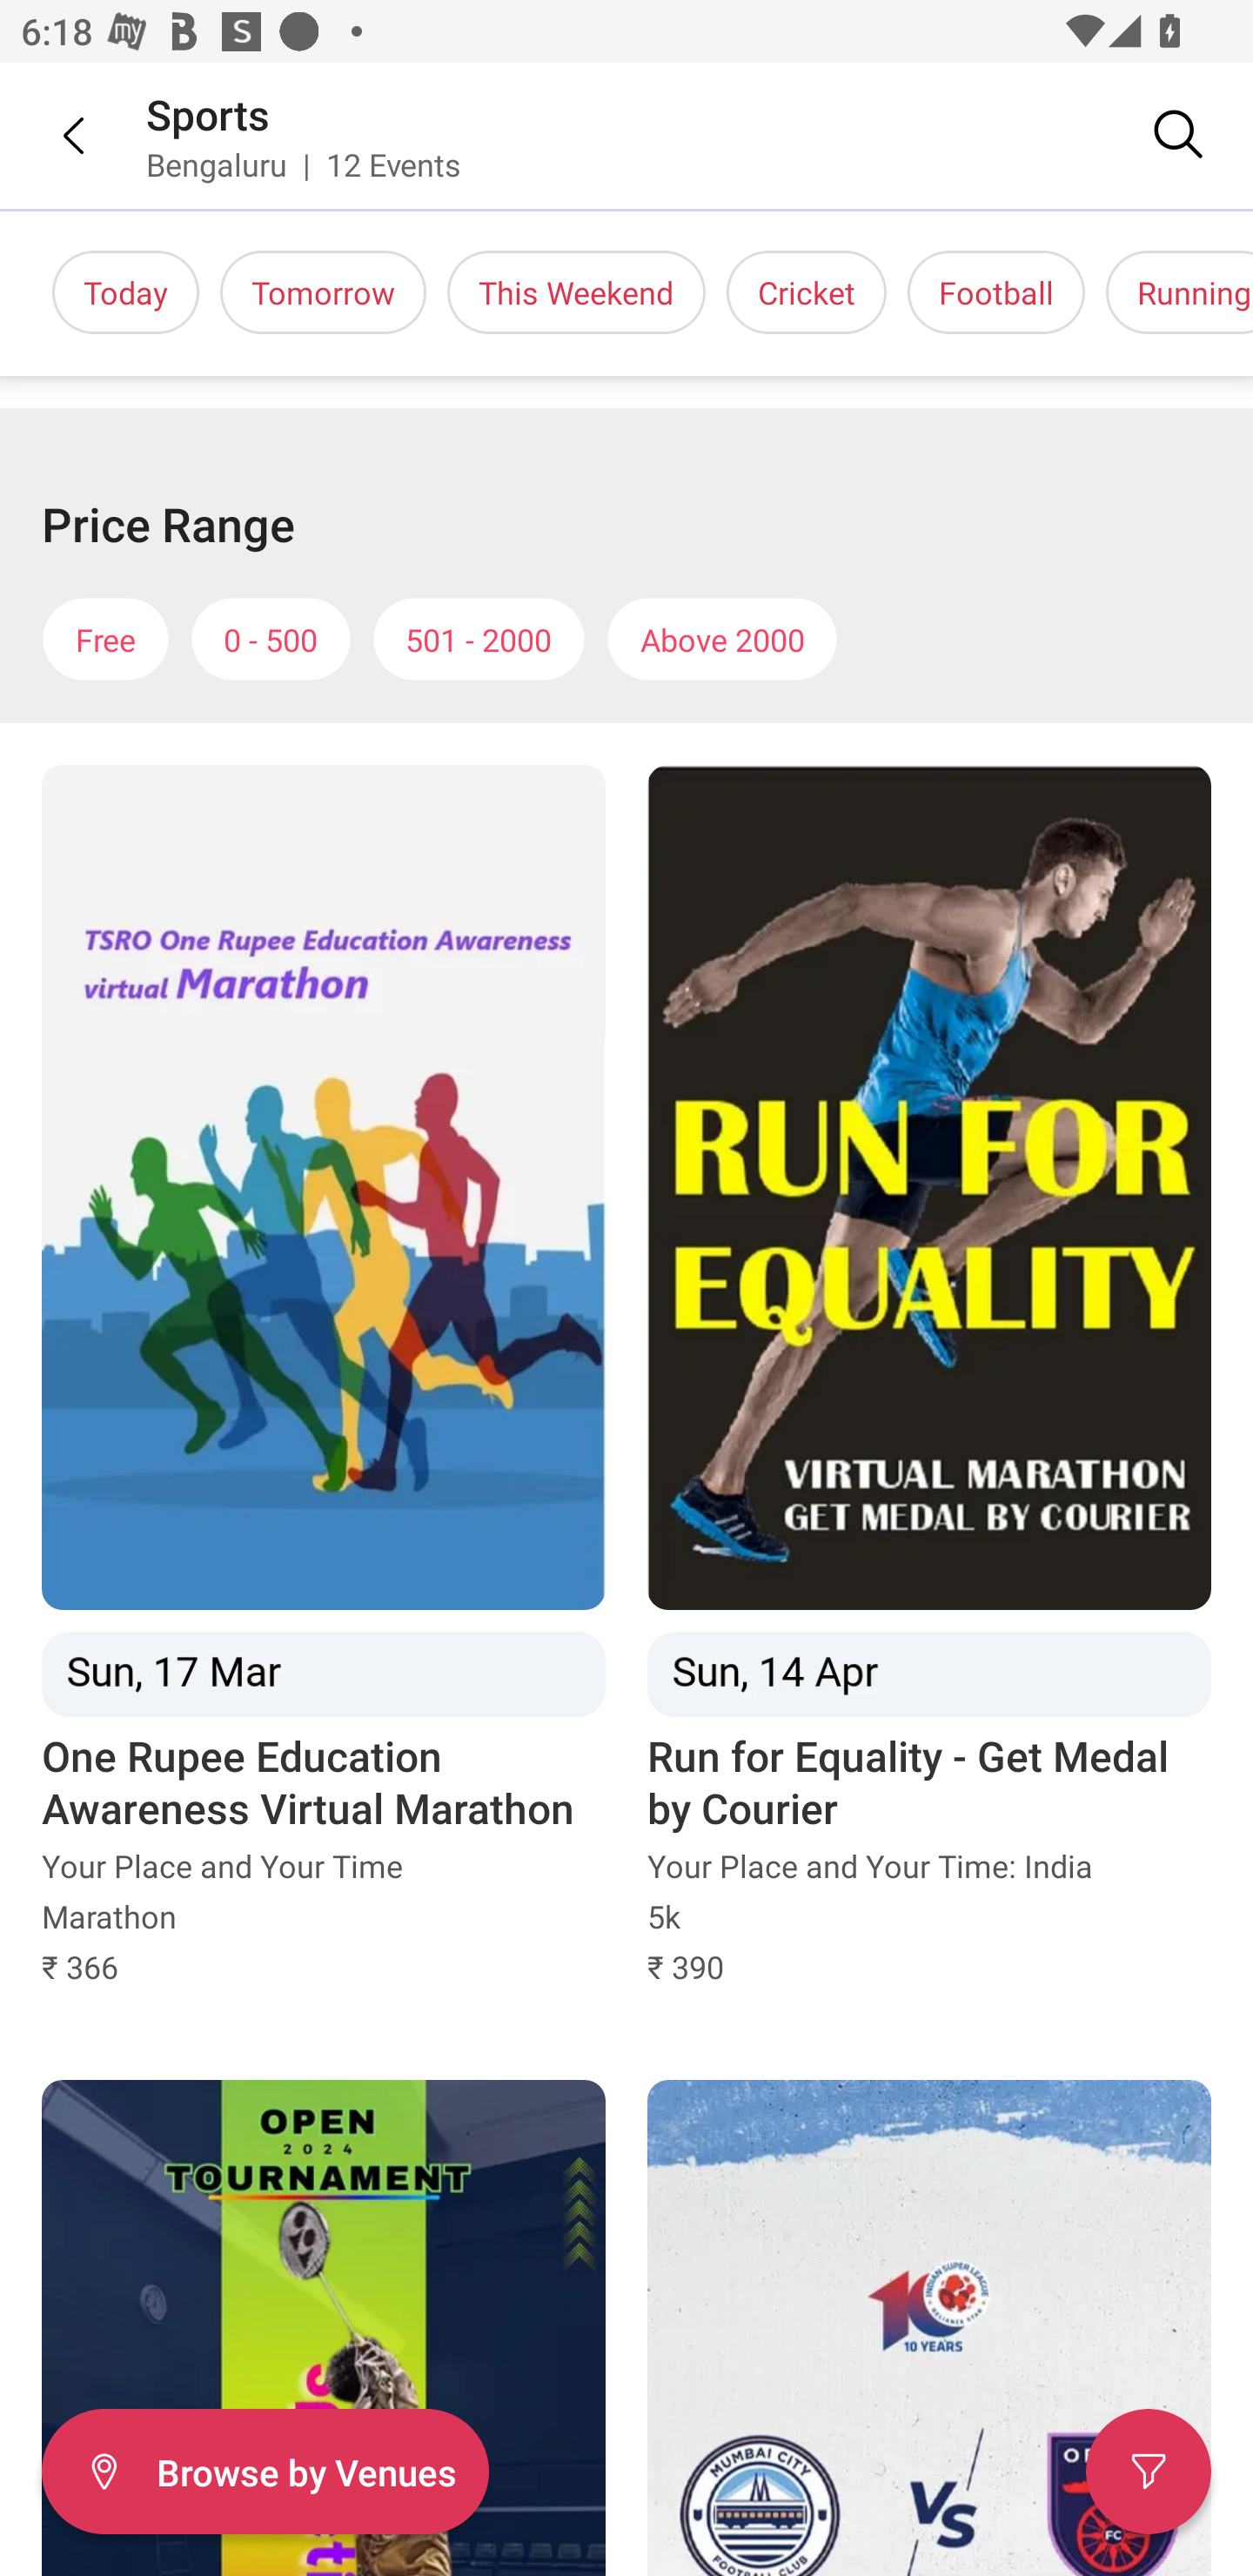 The image size is (1253, 2576). Describe the element at coordinates (722, 640) in the screenshot. I see `Above 2000` at that location.